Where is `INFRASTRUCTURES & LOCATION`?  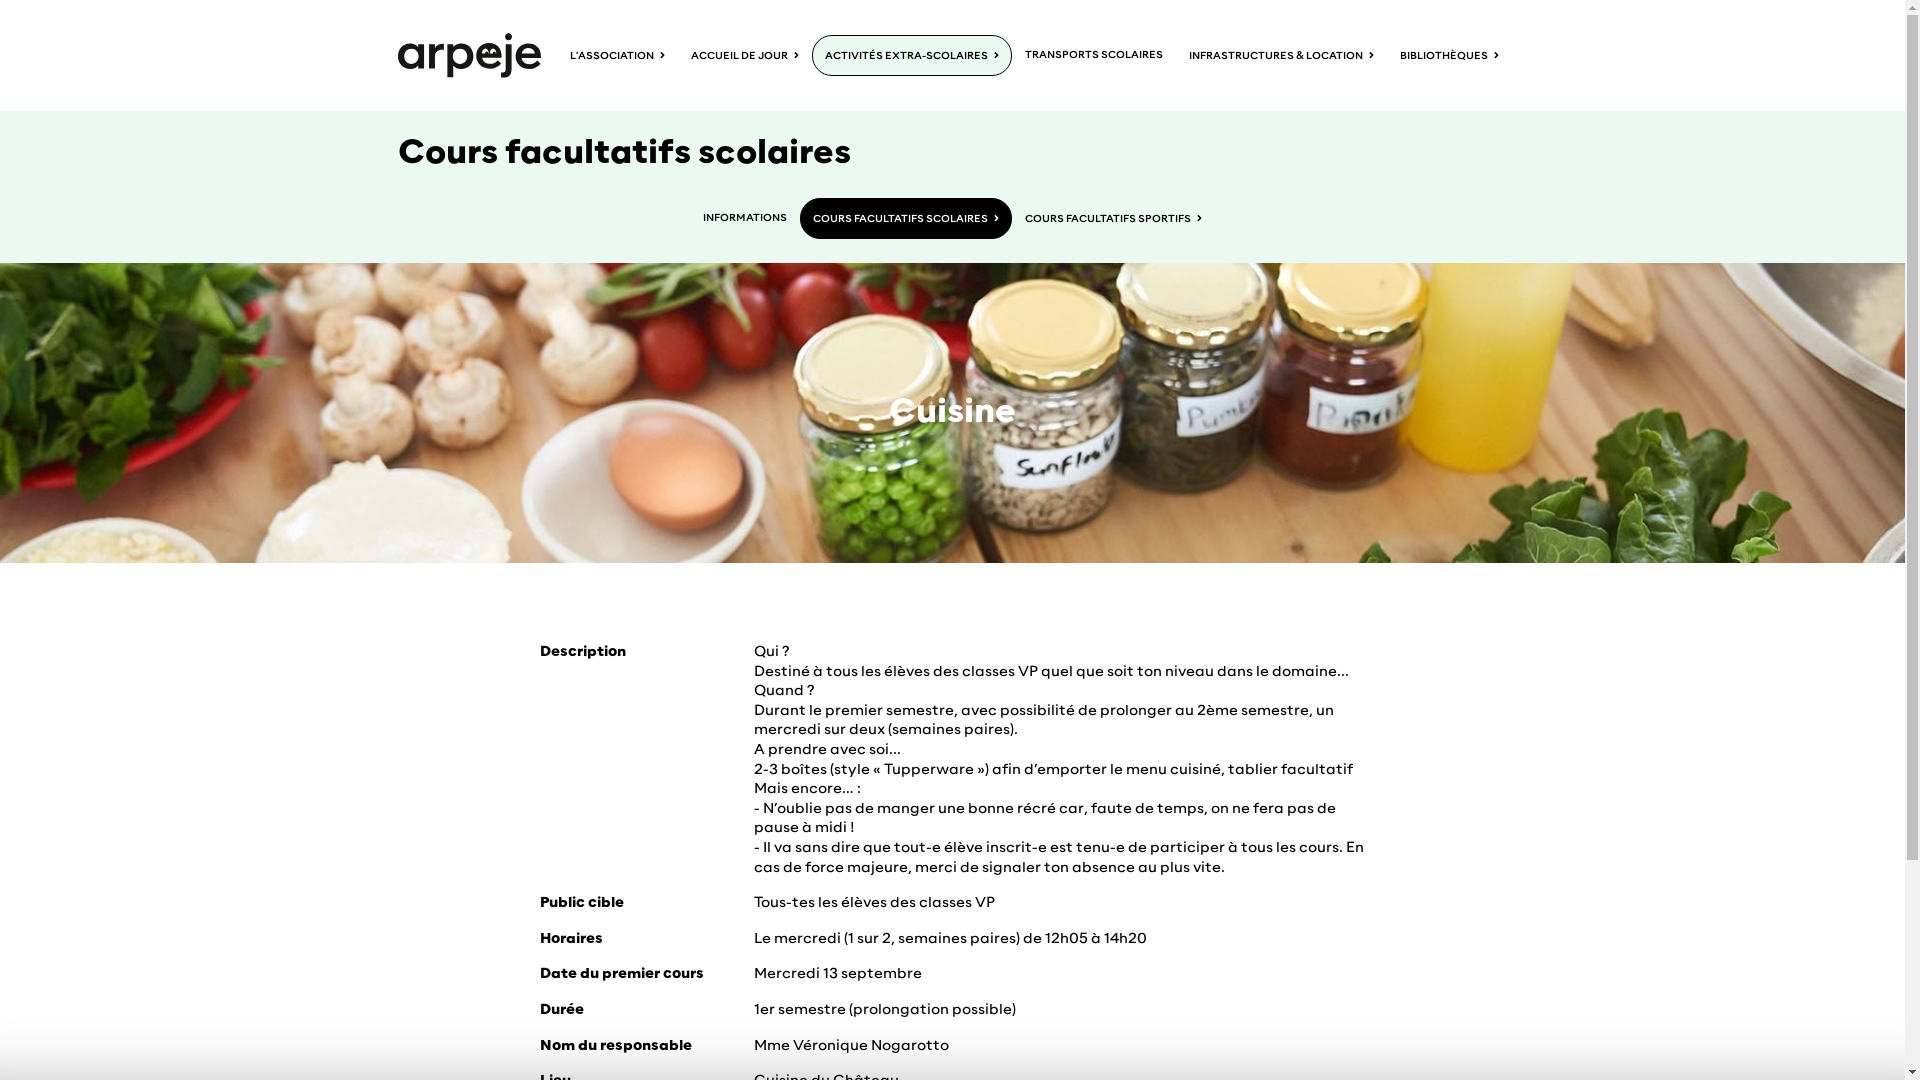 INFRASTRUCTURES & LOCATION is located at coordinates (1282, 56).